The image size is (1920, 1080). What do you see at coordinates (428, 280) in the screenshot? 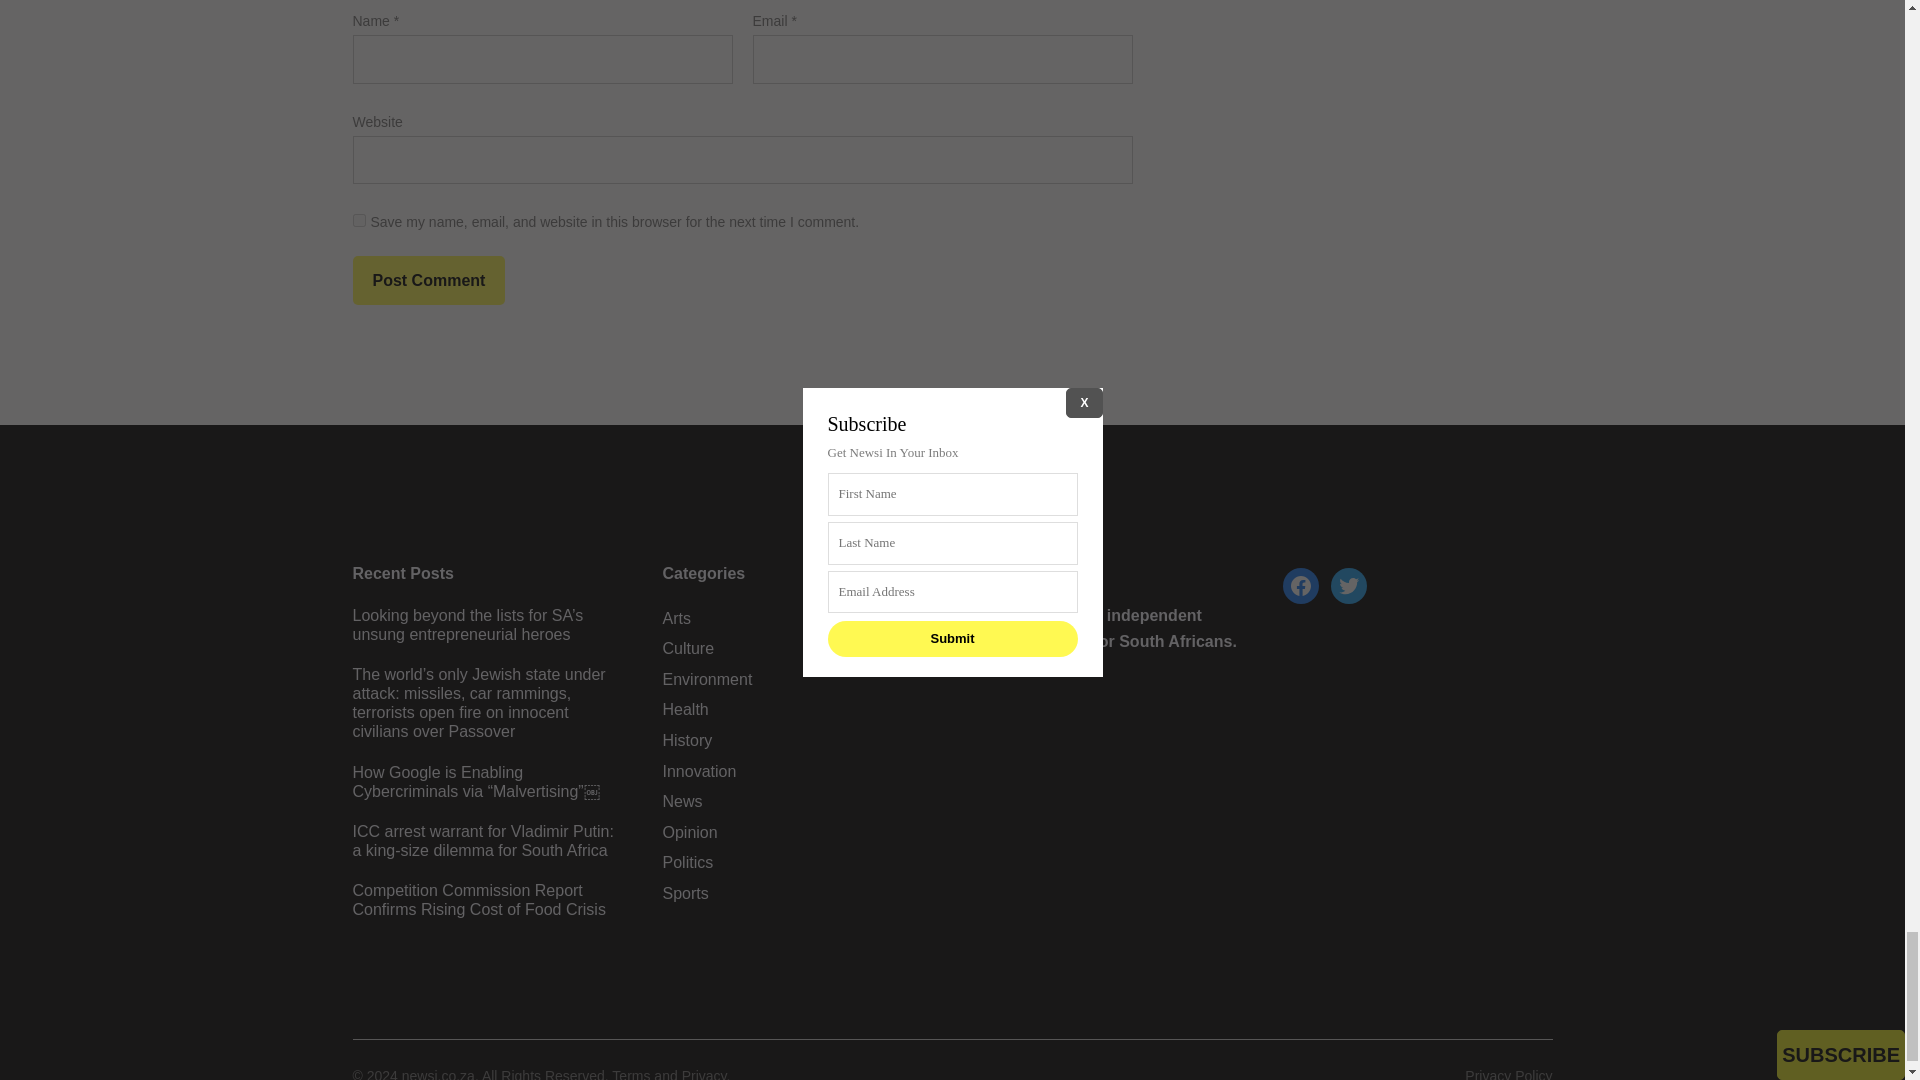
I see `Post Comment` at bounding box center [428, 280].